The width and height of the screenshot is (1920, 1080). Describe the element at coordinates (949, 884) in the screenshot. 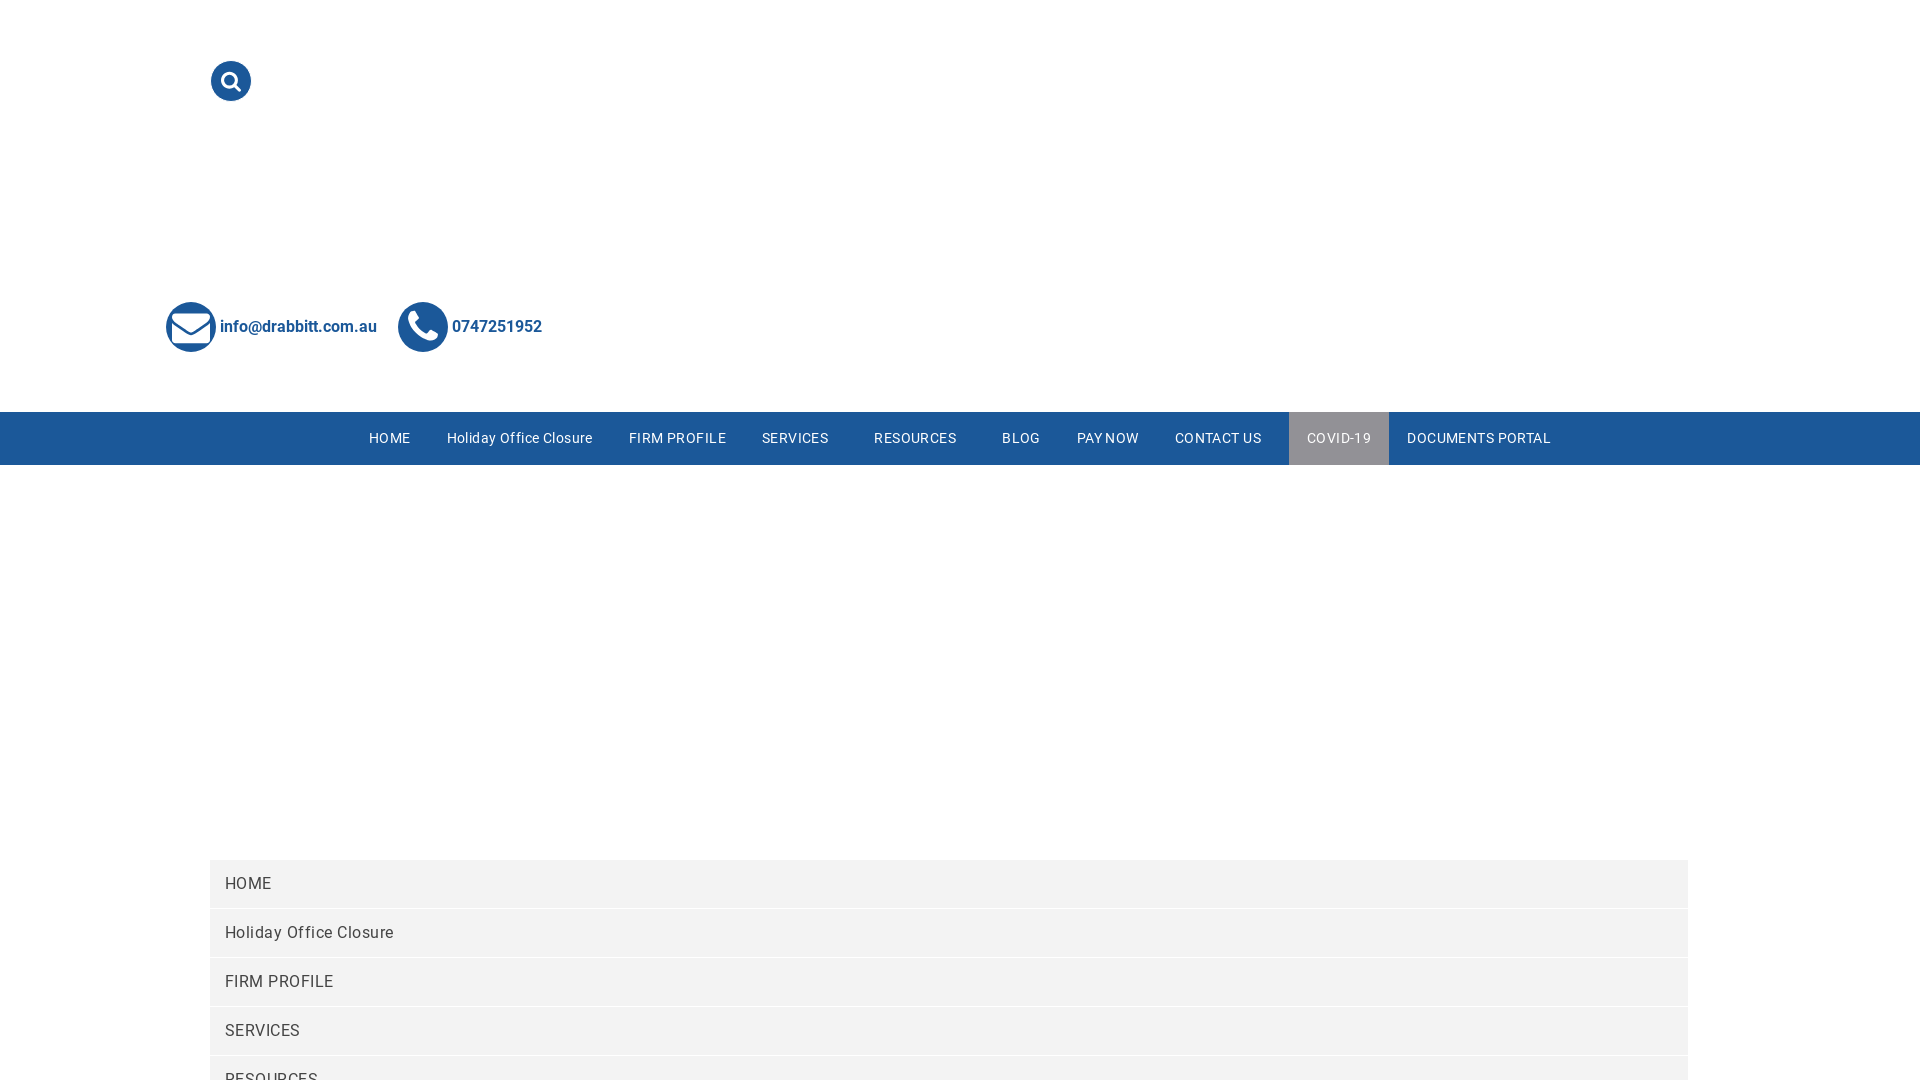

I see `HOME` at that location.